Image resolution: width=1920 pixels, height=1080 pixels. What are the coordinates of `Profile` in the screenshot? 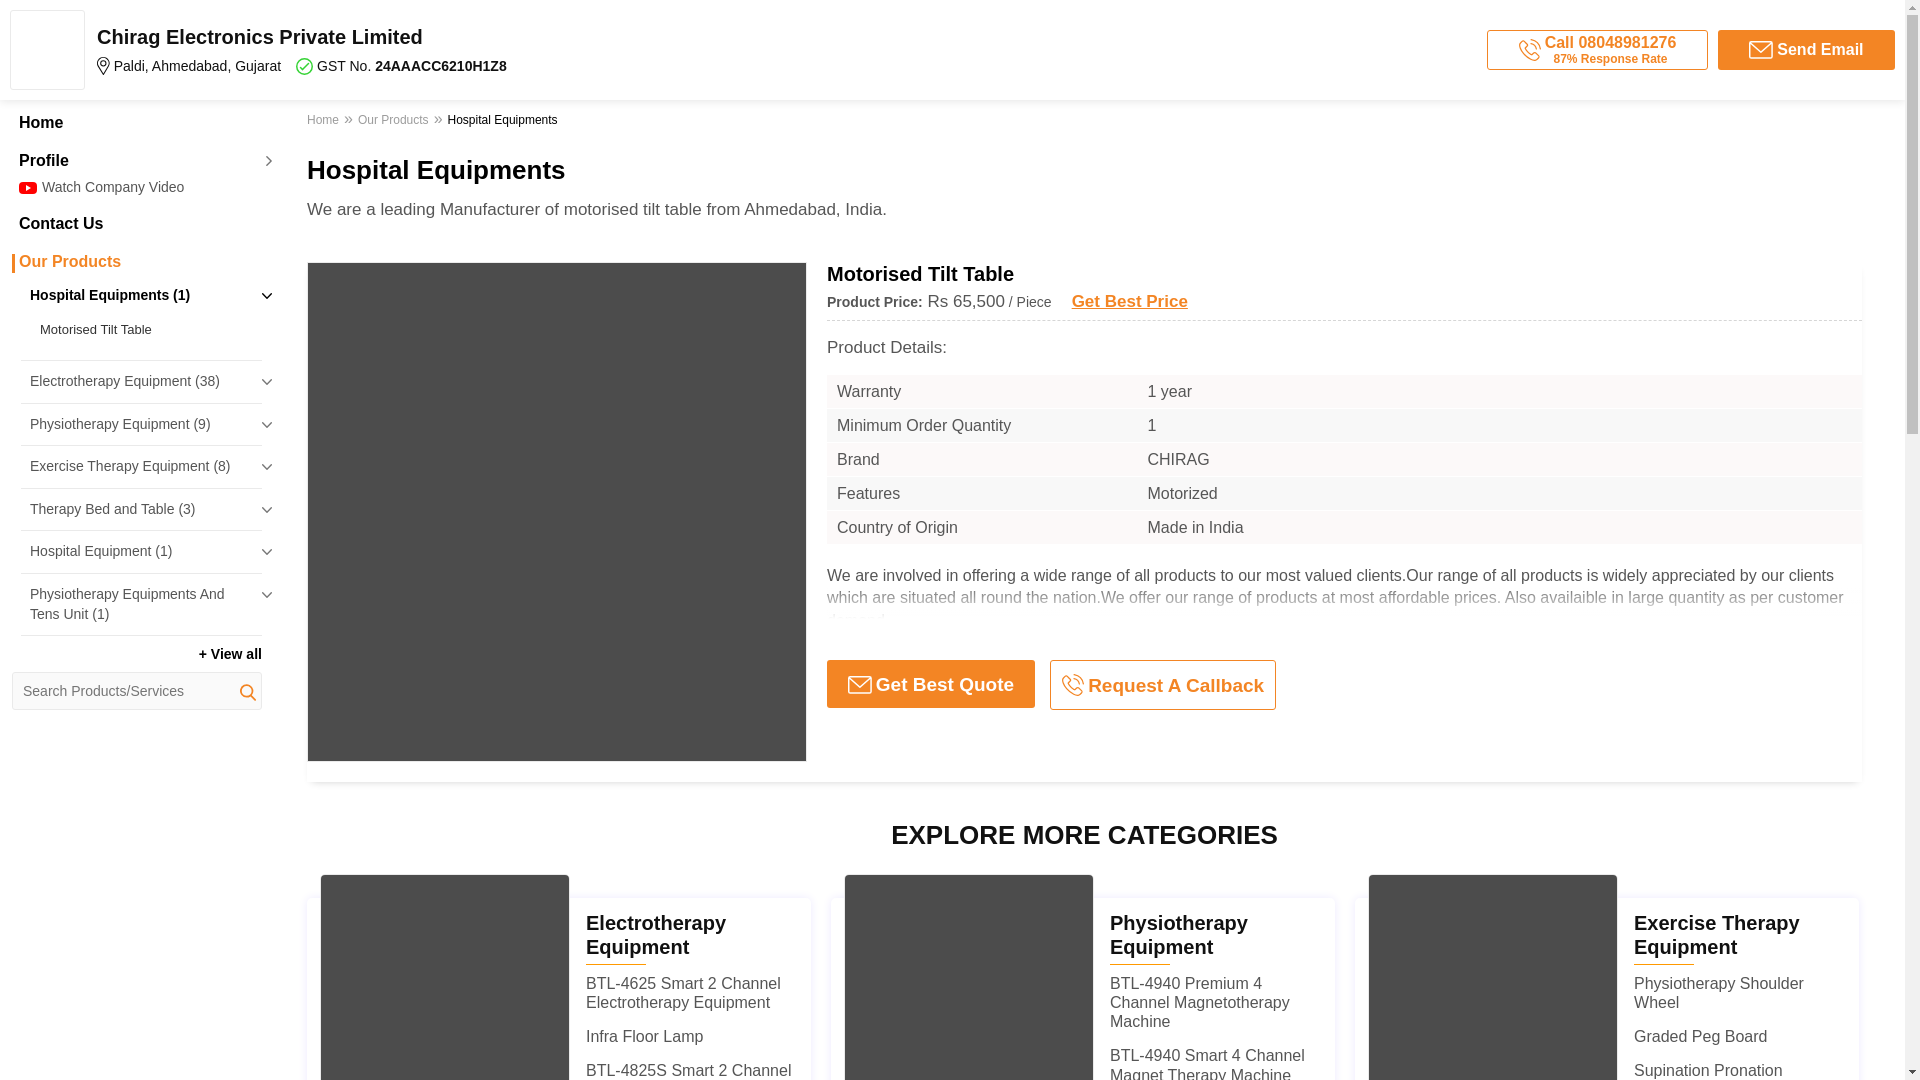 It's located at (136, 160).